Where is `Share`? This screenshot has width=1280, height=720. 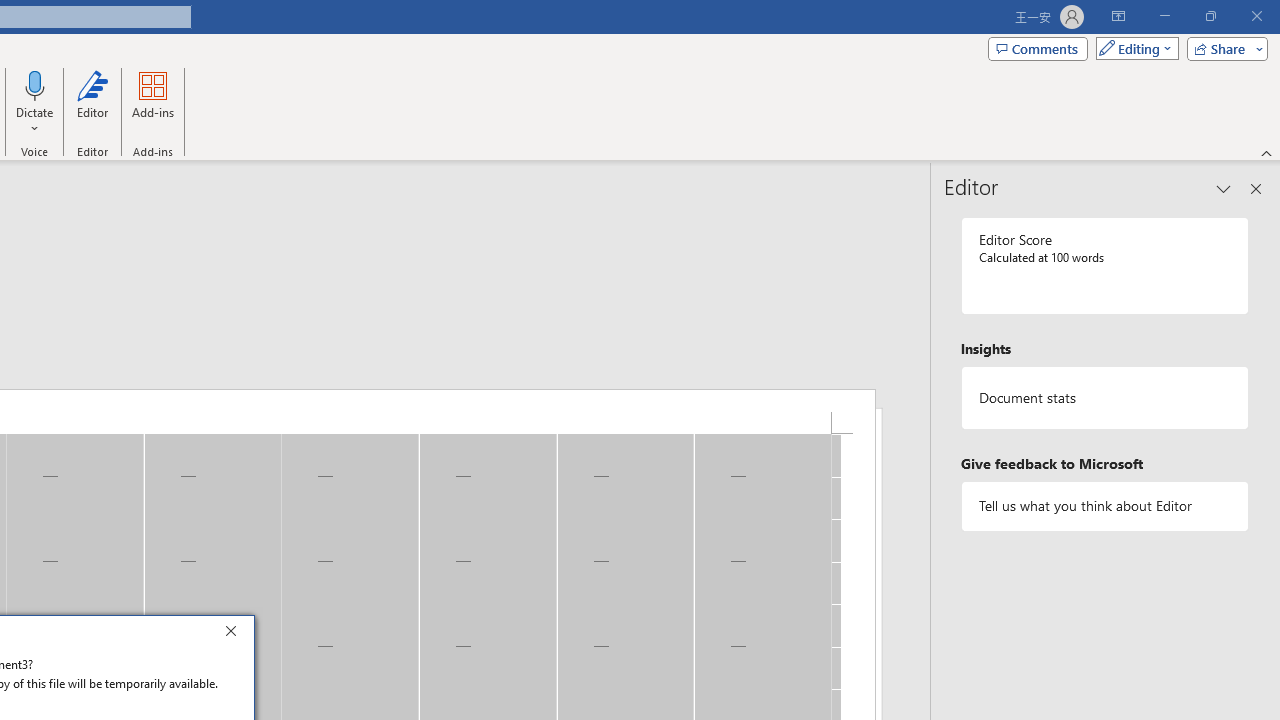 Share is located at coordinates (1223, 48).